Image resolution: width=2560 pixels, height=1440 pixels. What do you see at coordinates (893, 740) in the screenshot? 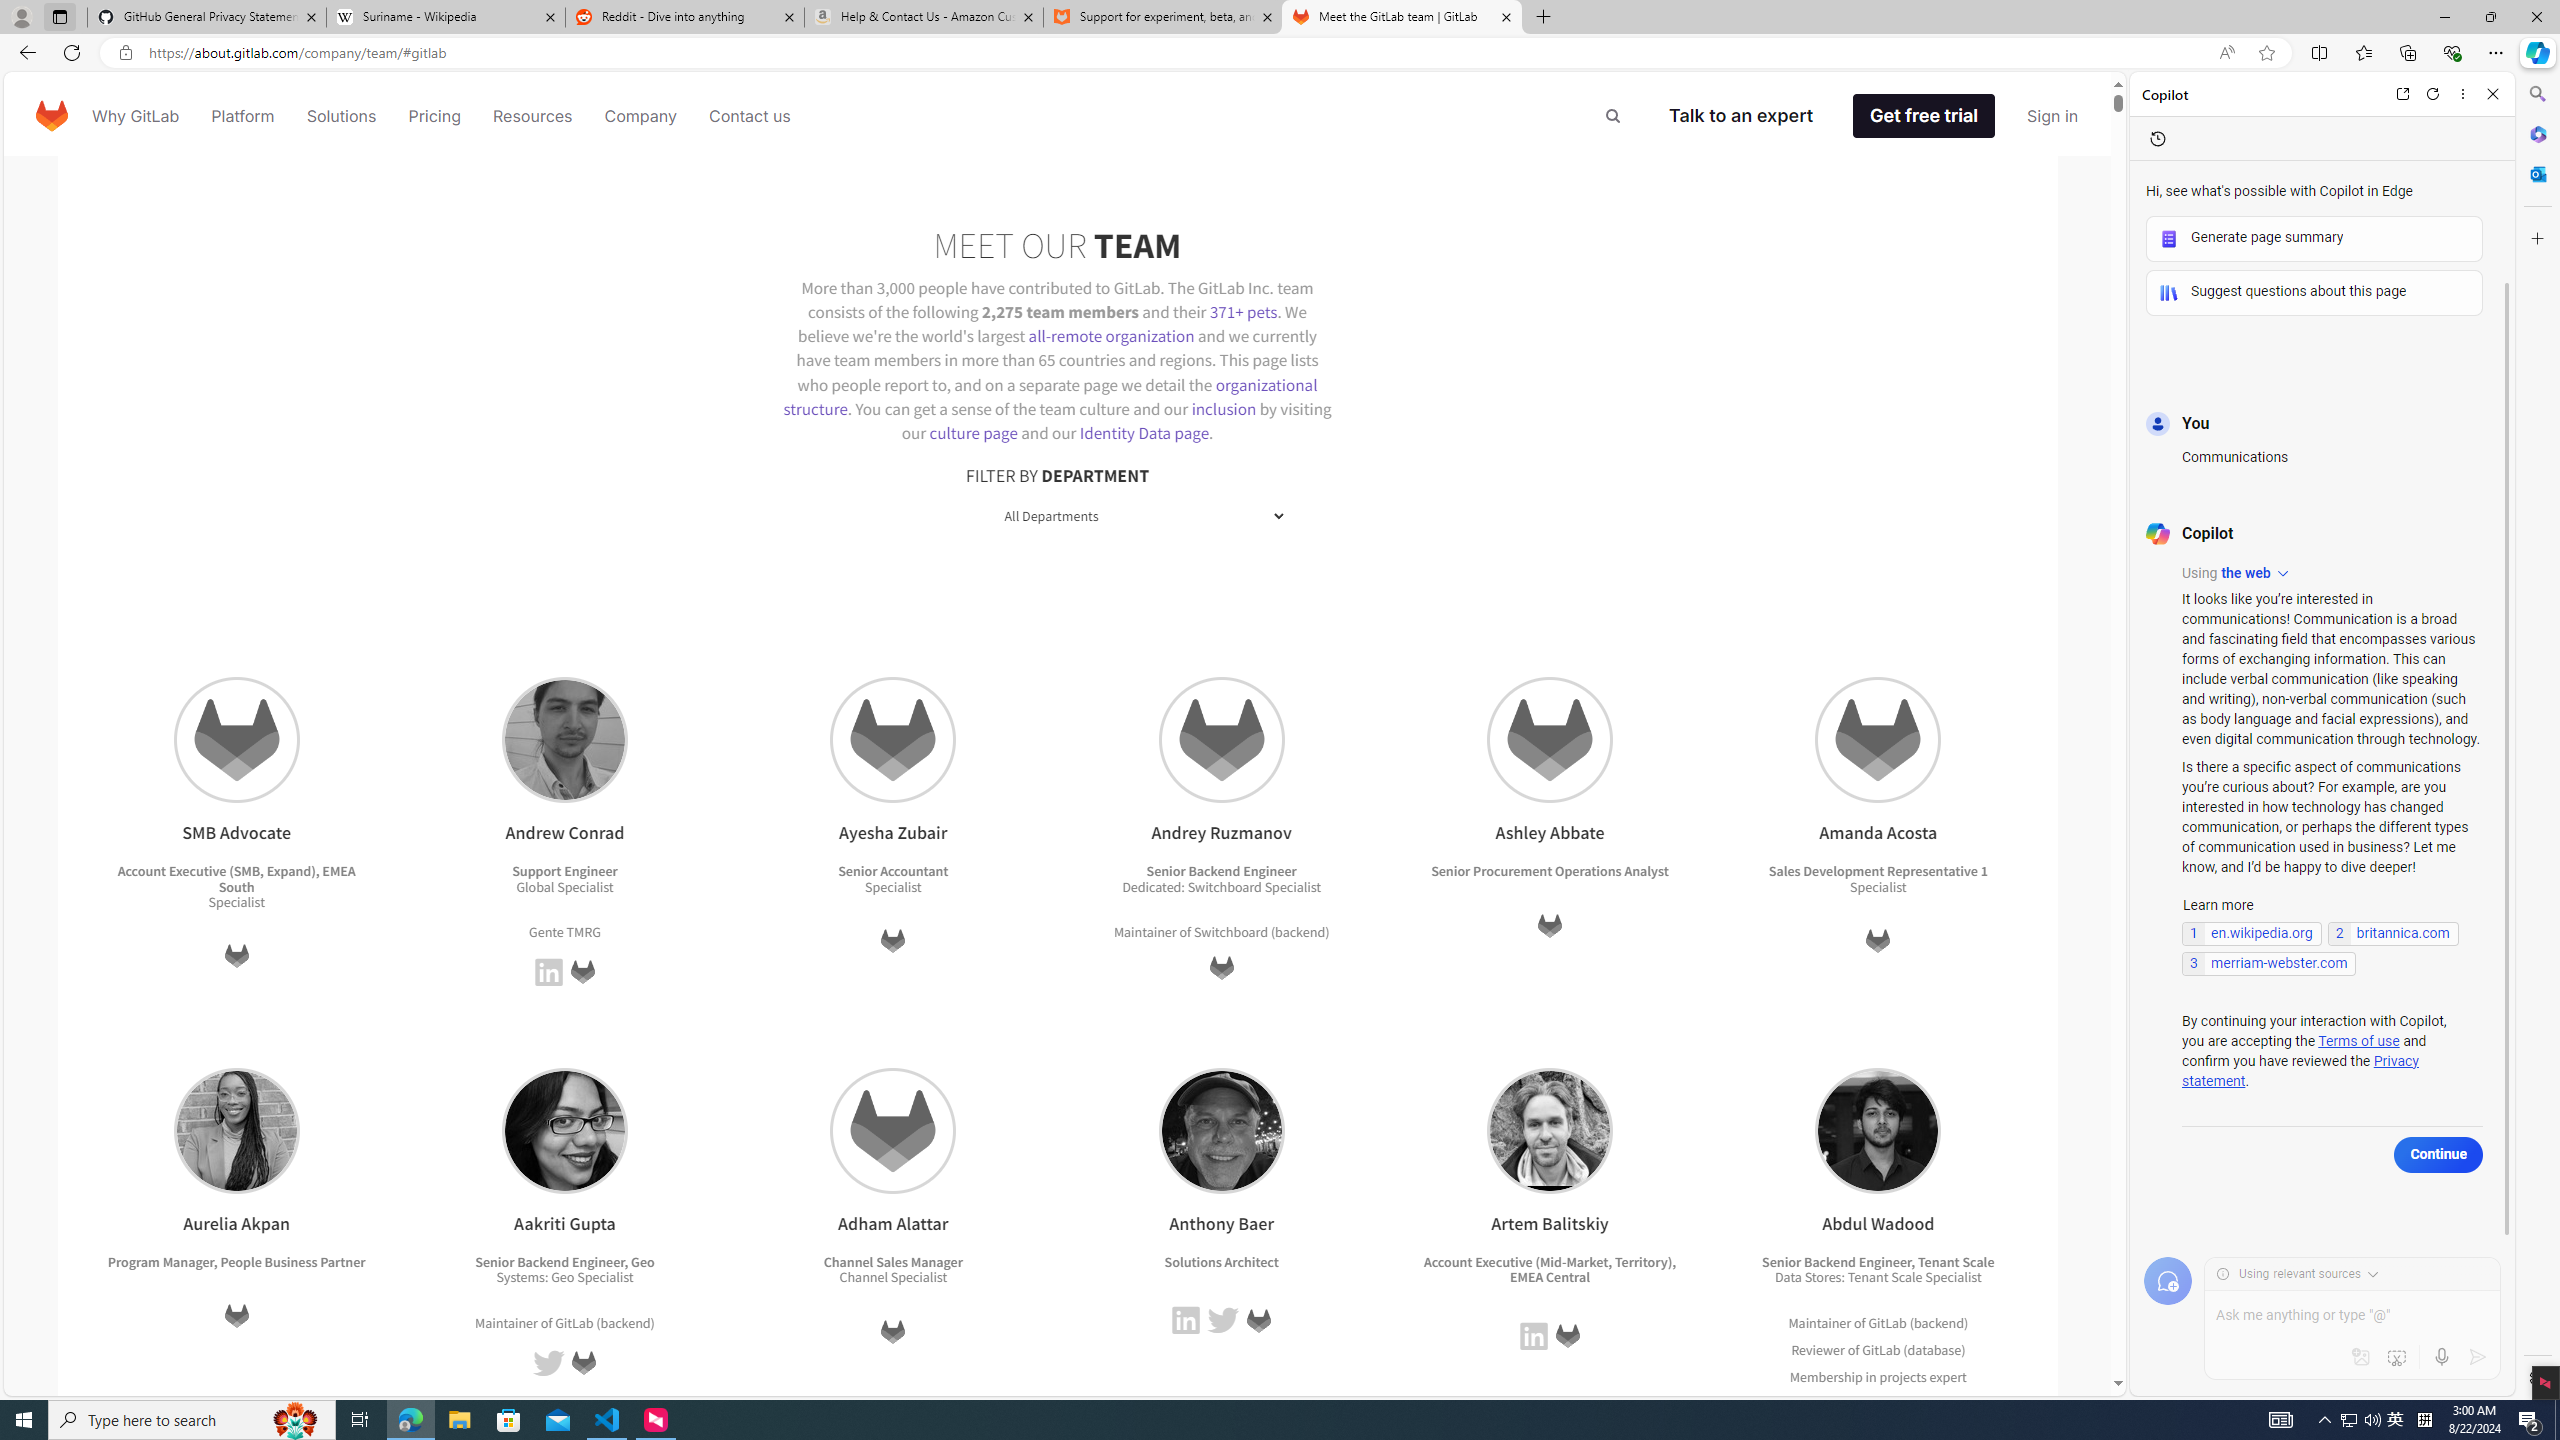
I see `Ayesha Zubair` at bounding box center [893, 740].